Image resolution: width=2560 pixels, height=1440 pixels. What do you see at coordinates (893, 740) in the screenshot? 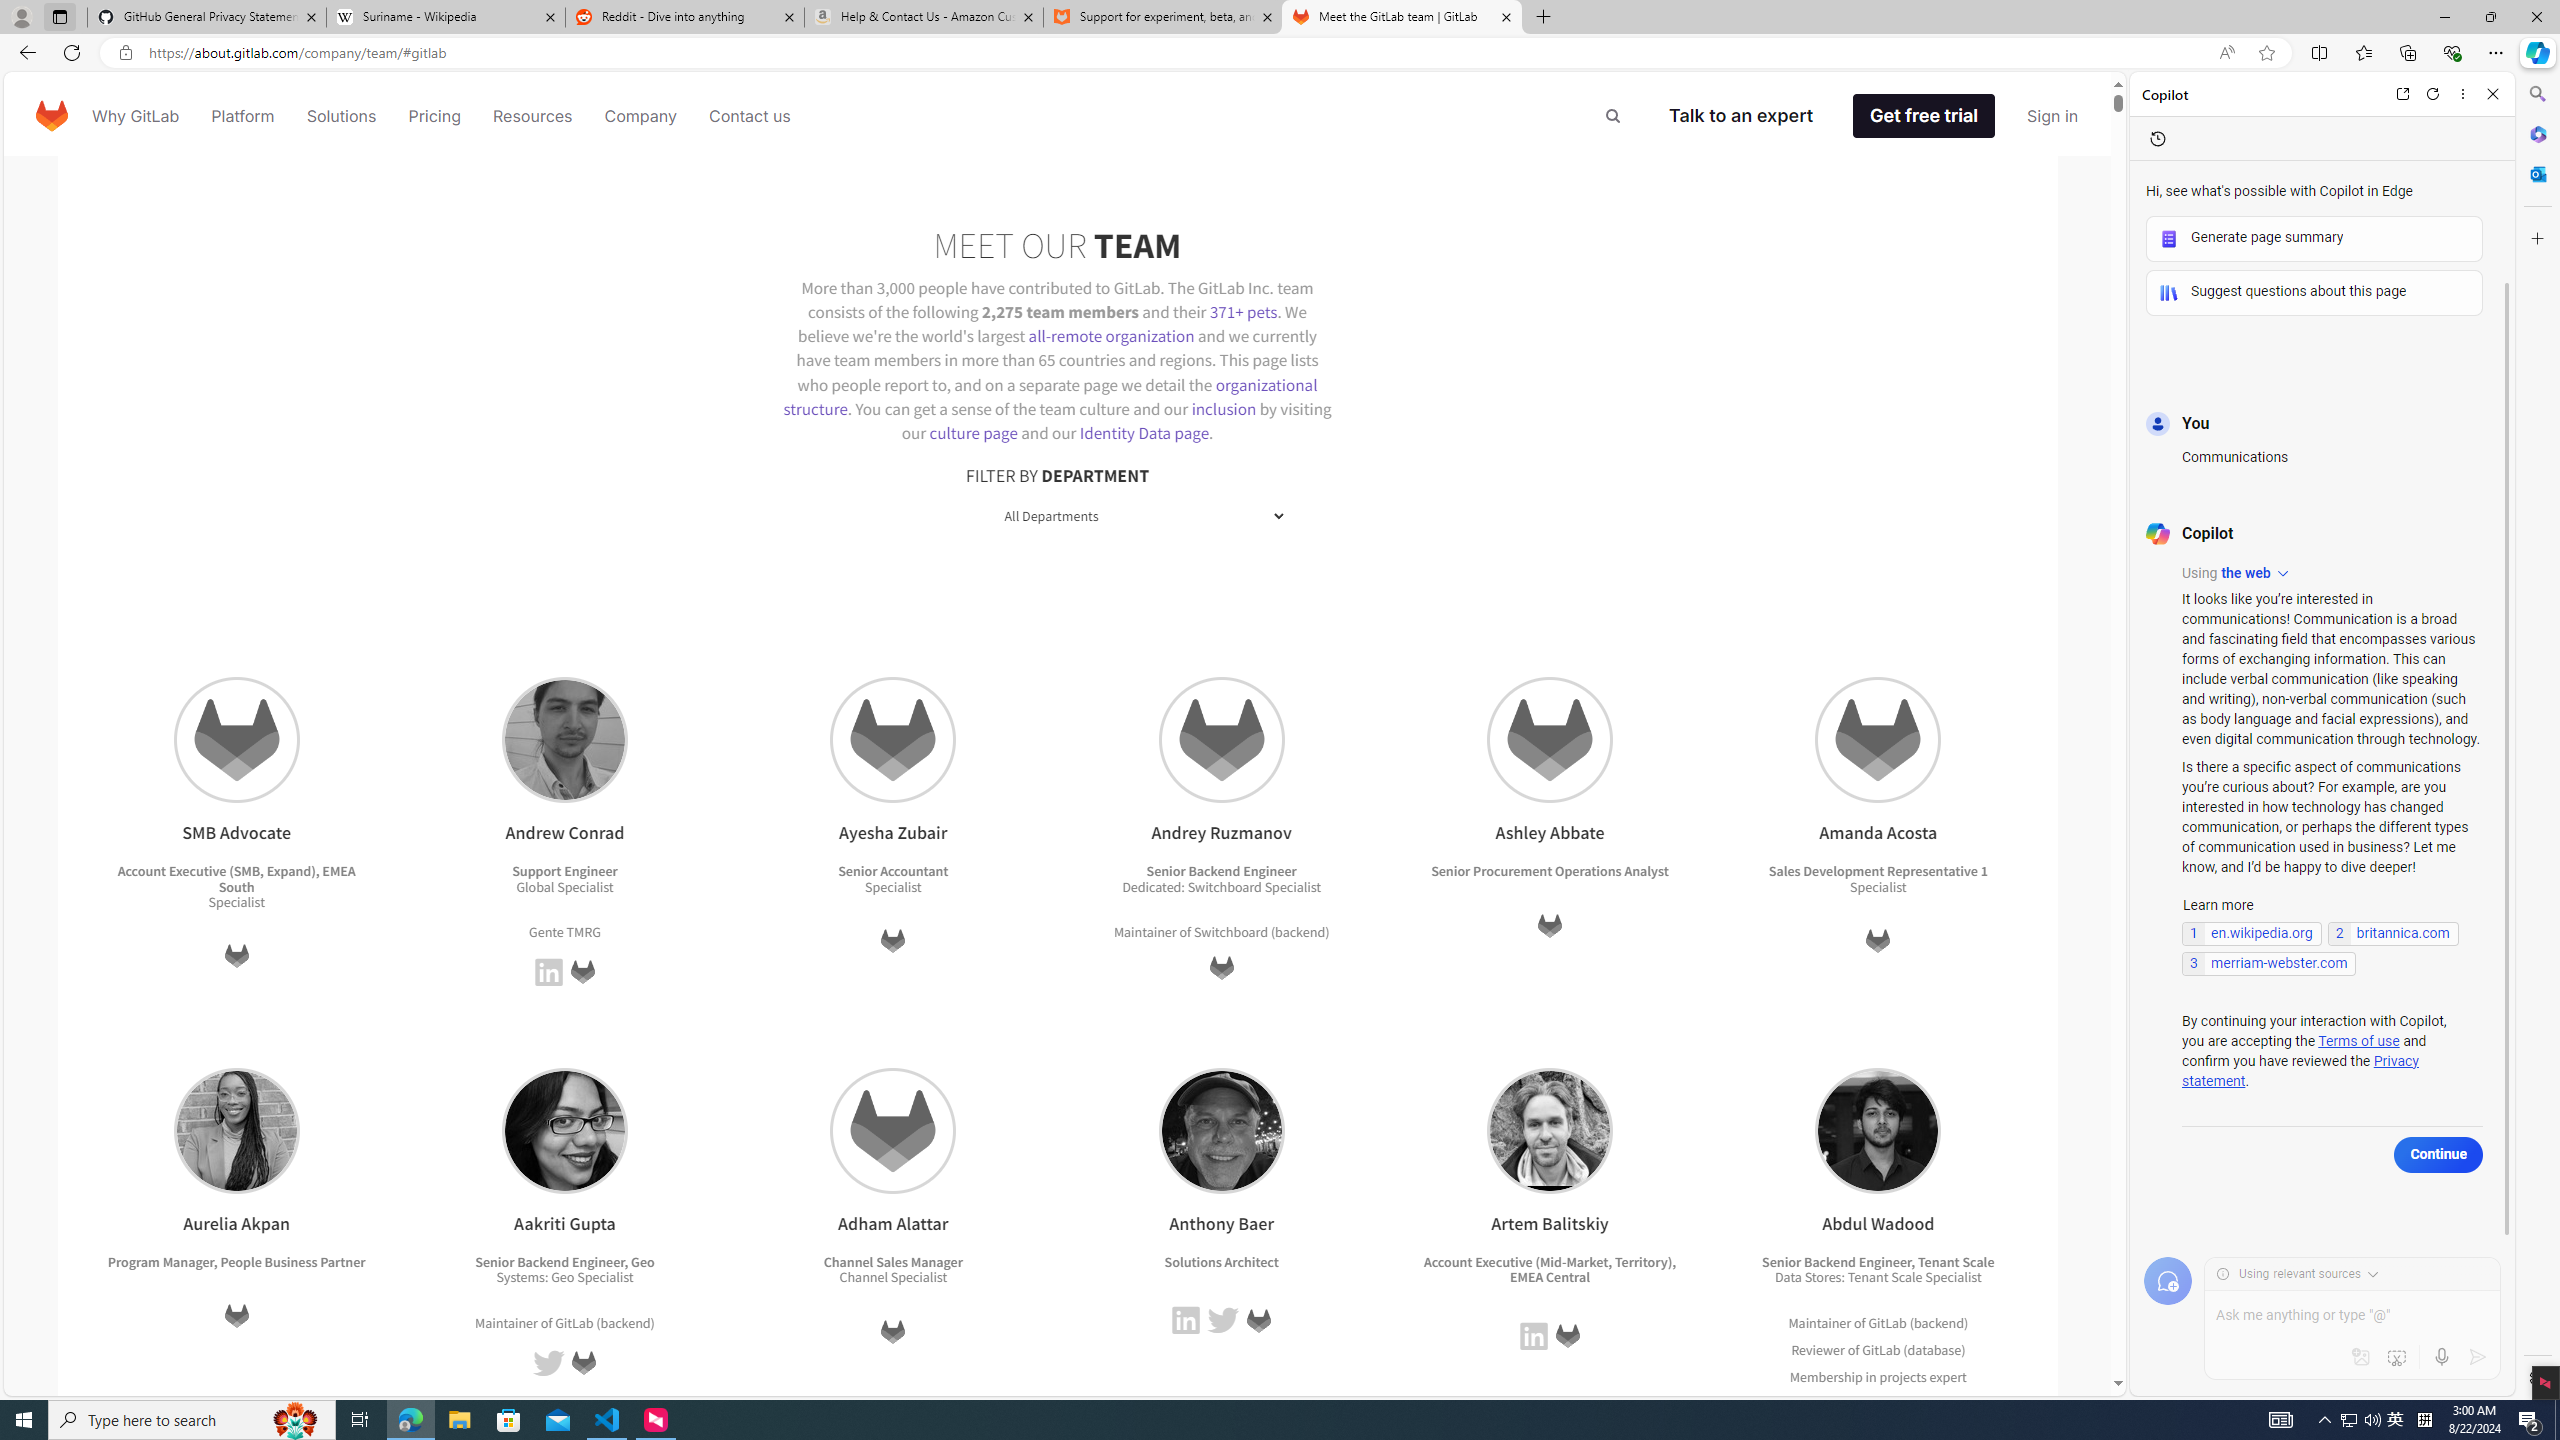
I see `Ayesha Zubair` at bounding box center [893, 740].